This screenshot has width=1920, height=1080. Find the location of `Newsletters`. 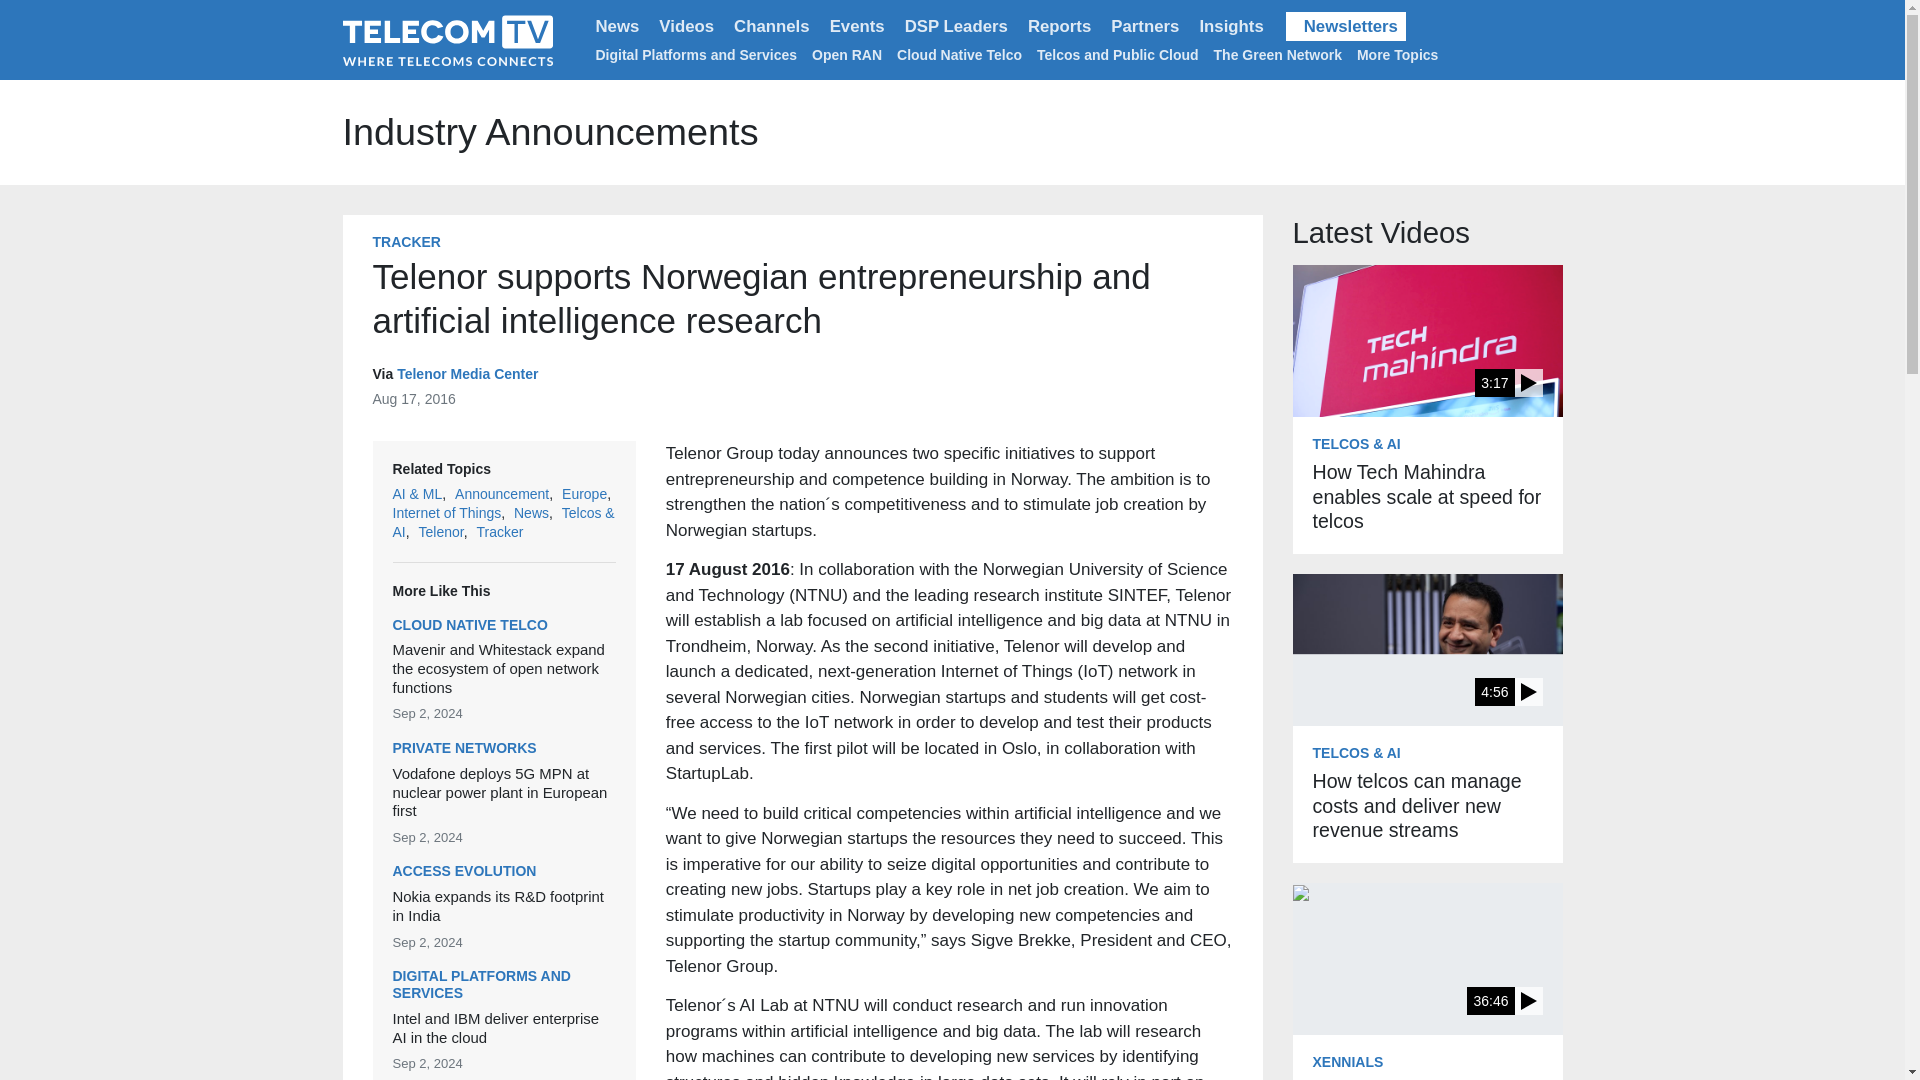

Newsletters is located at coordinates (1346, 26).